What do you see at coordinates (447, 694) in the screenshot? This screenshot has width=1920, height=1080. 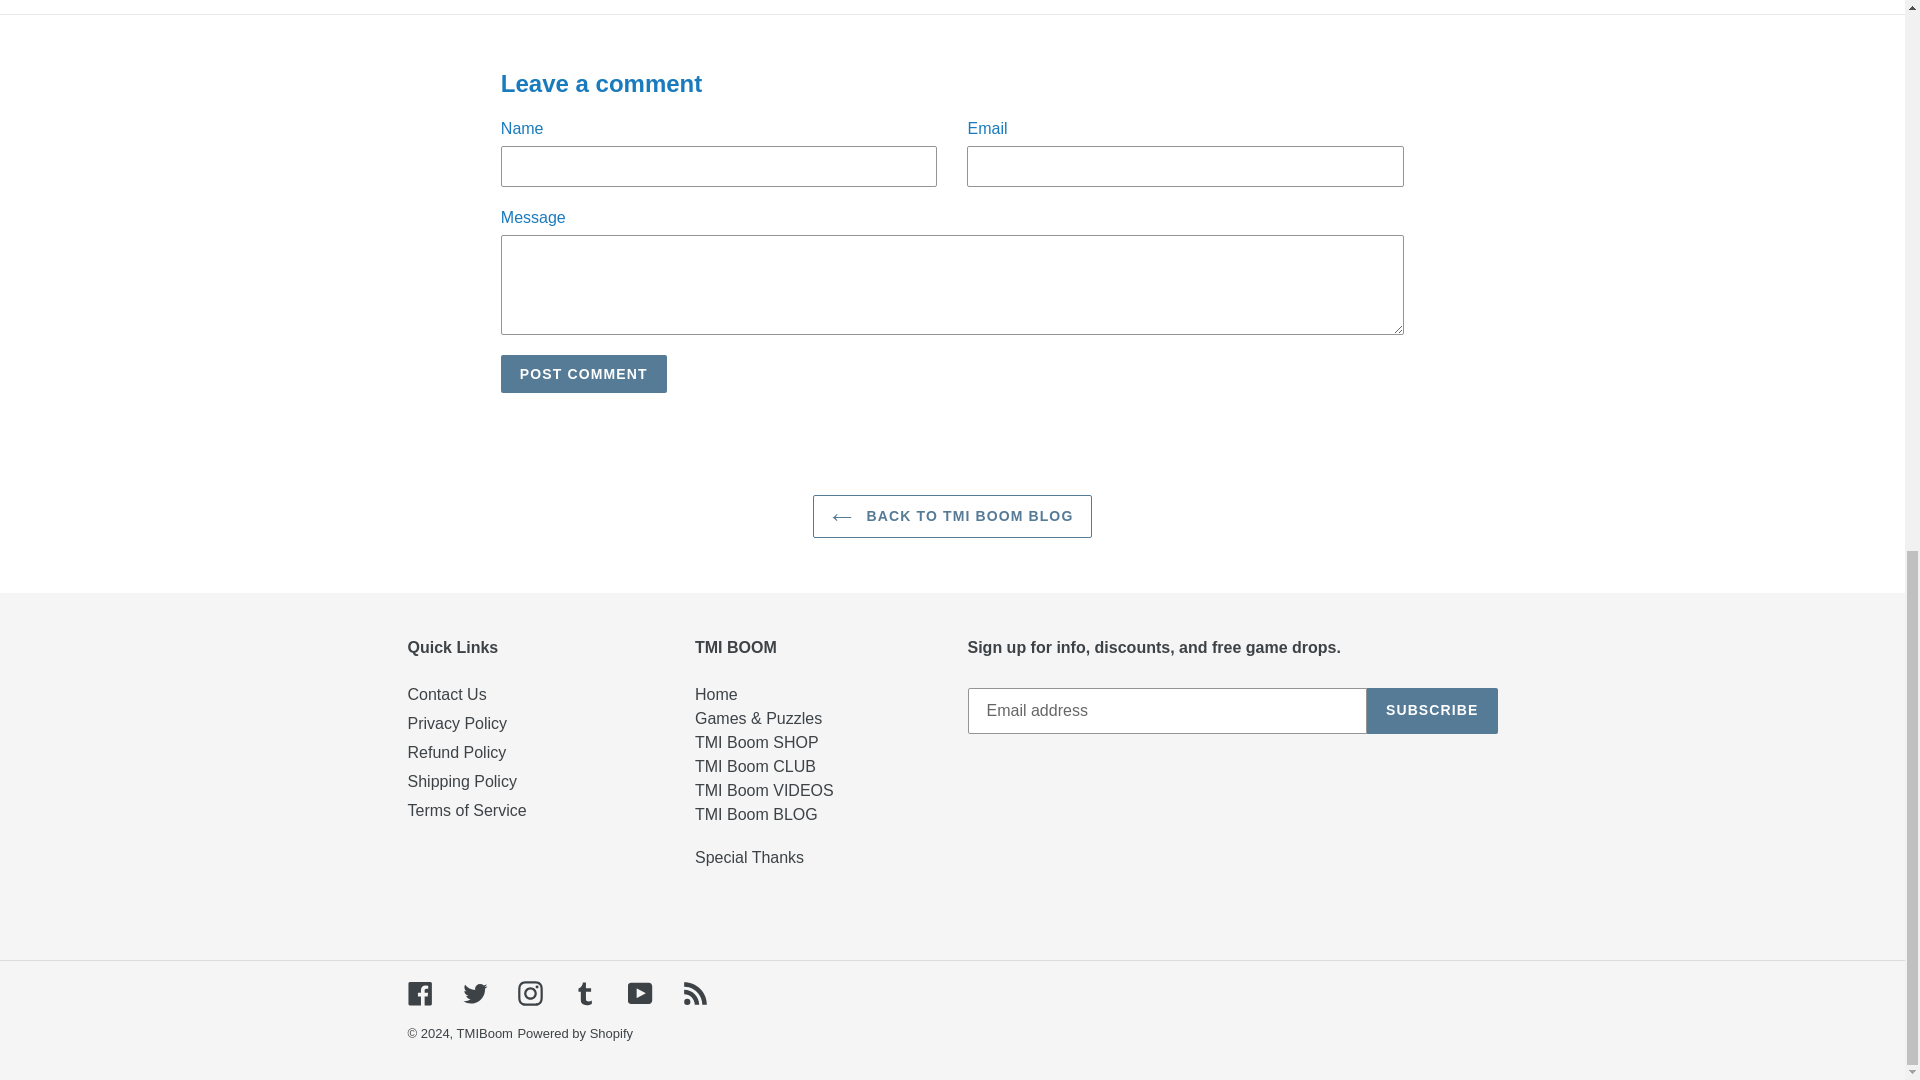 I see `Contact Us` at bounding box center [447, 694].